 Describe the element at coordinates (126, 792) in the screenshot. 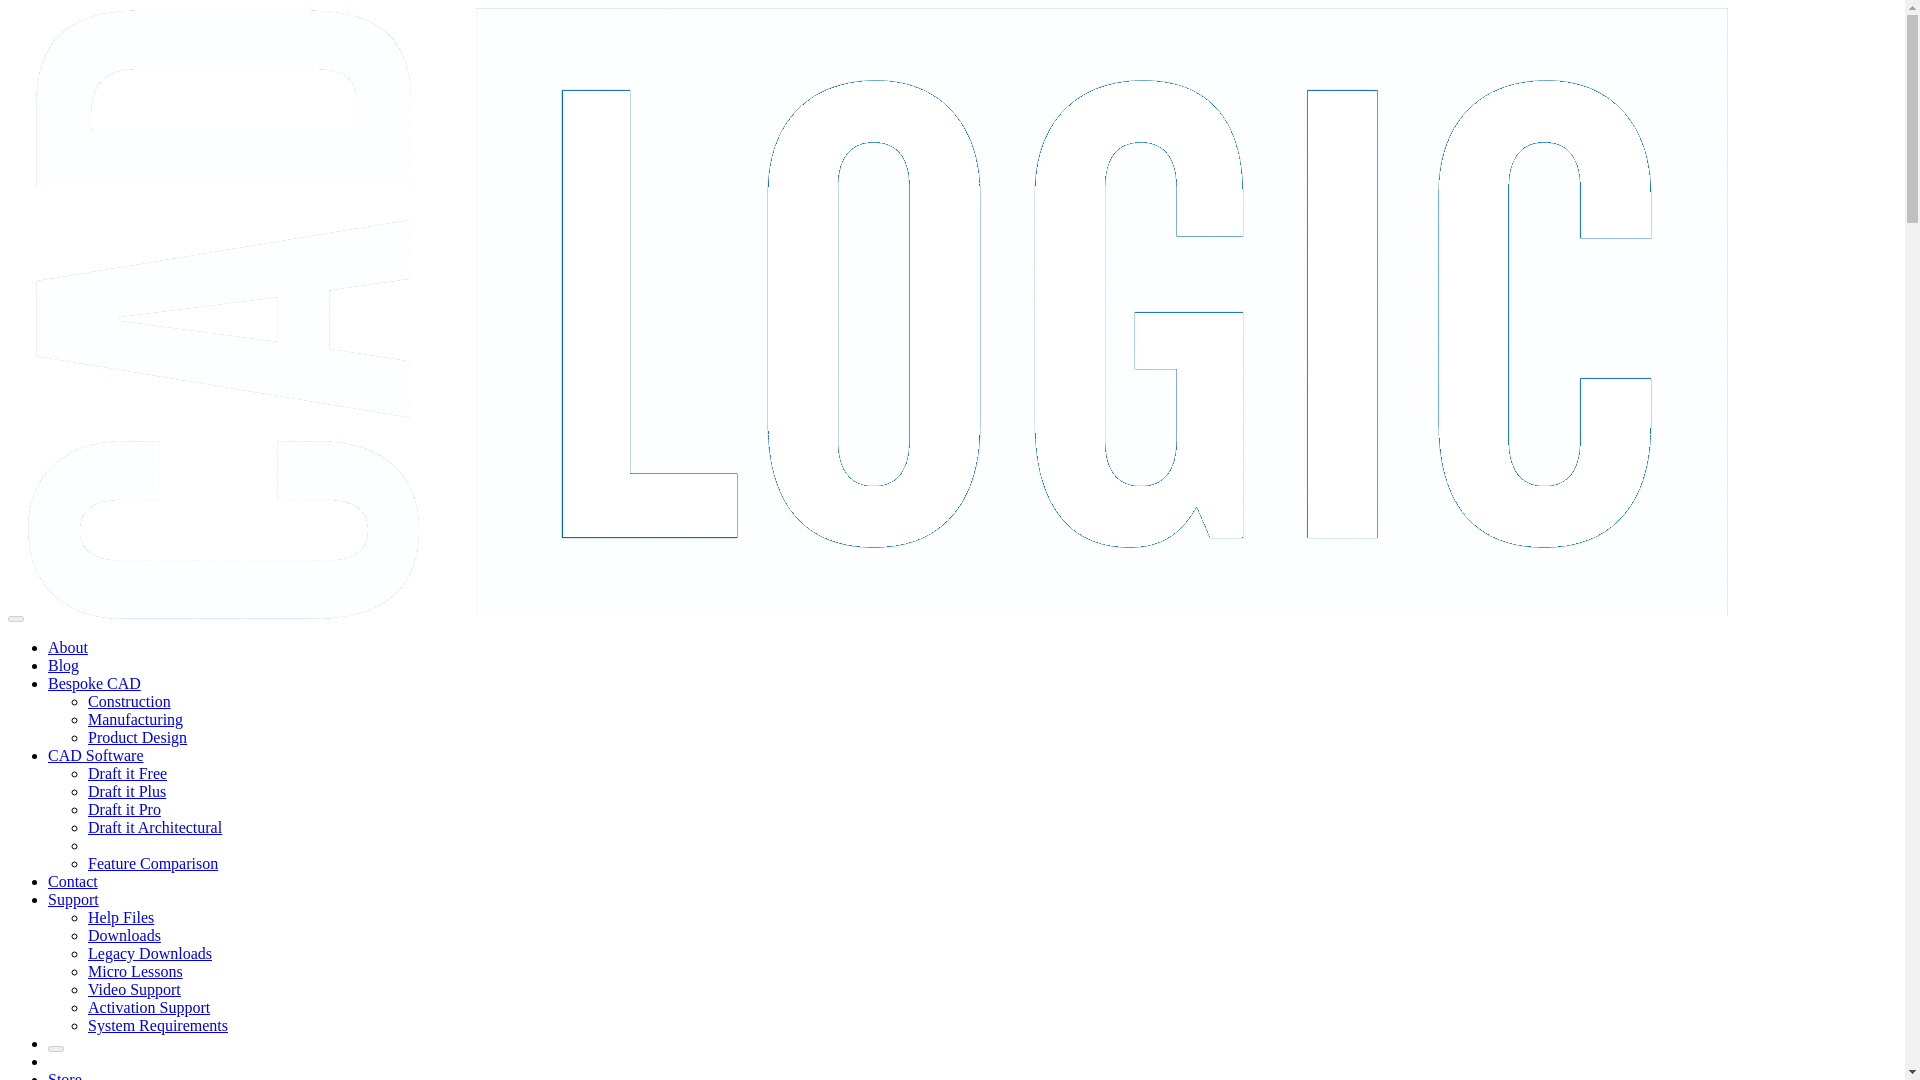

I see `Draft it Plus` at that location.